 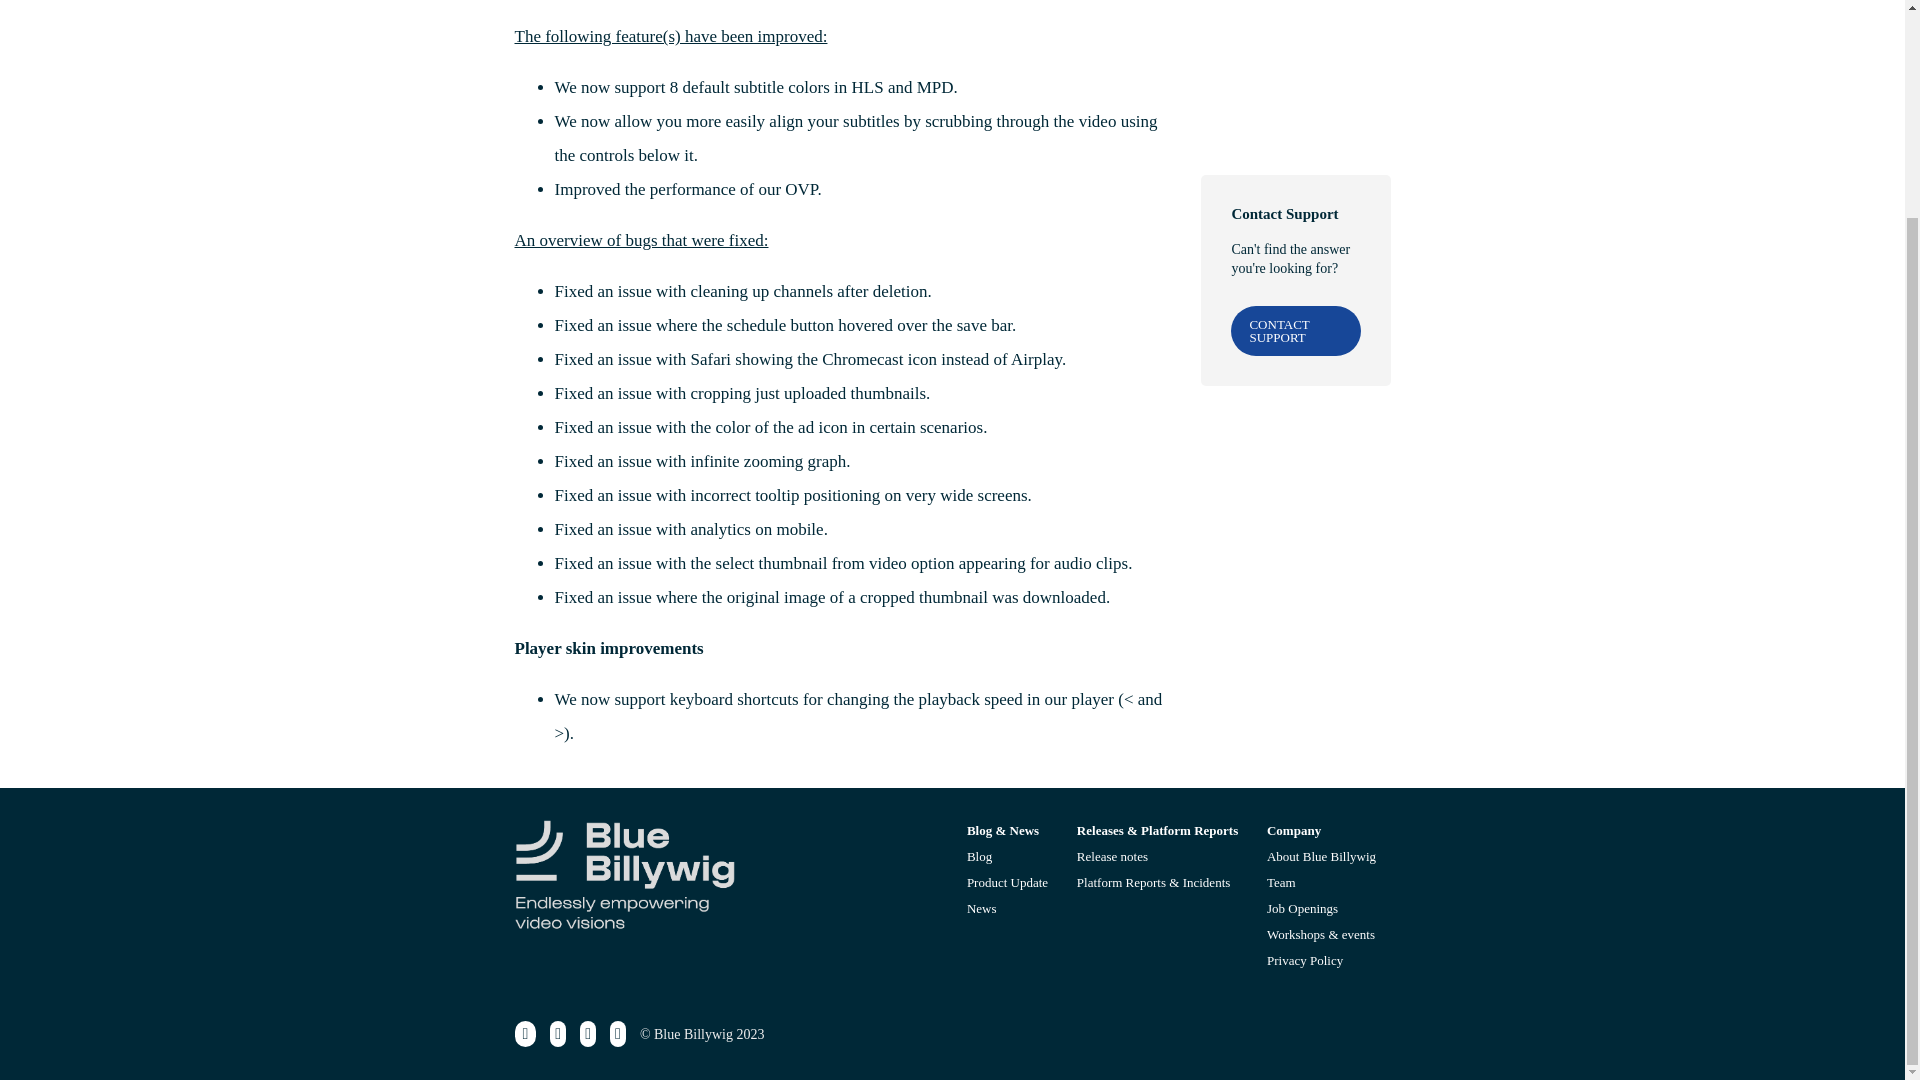 What do you see at coordinates (1304, 960) in the screenshot?
I see `Privacy Policy` at bounding box center [1304, 960].